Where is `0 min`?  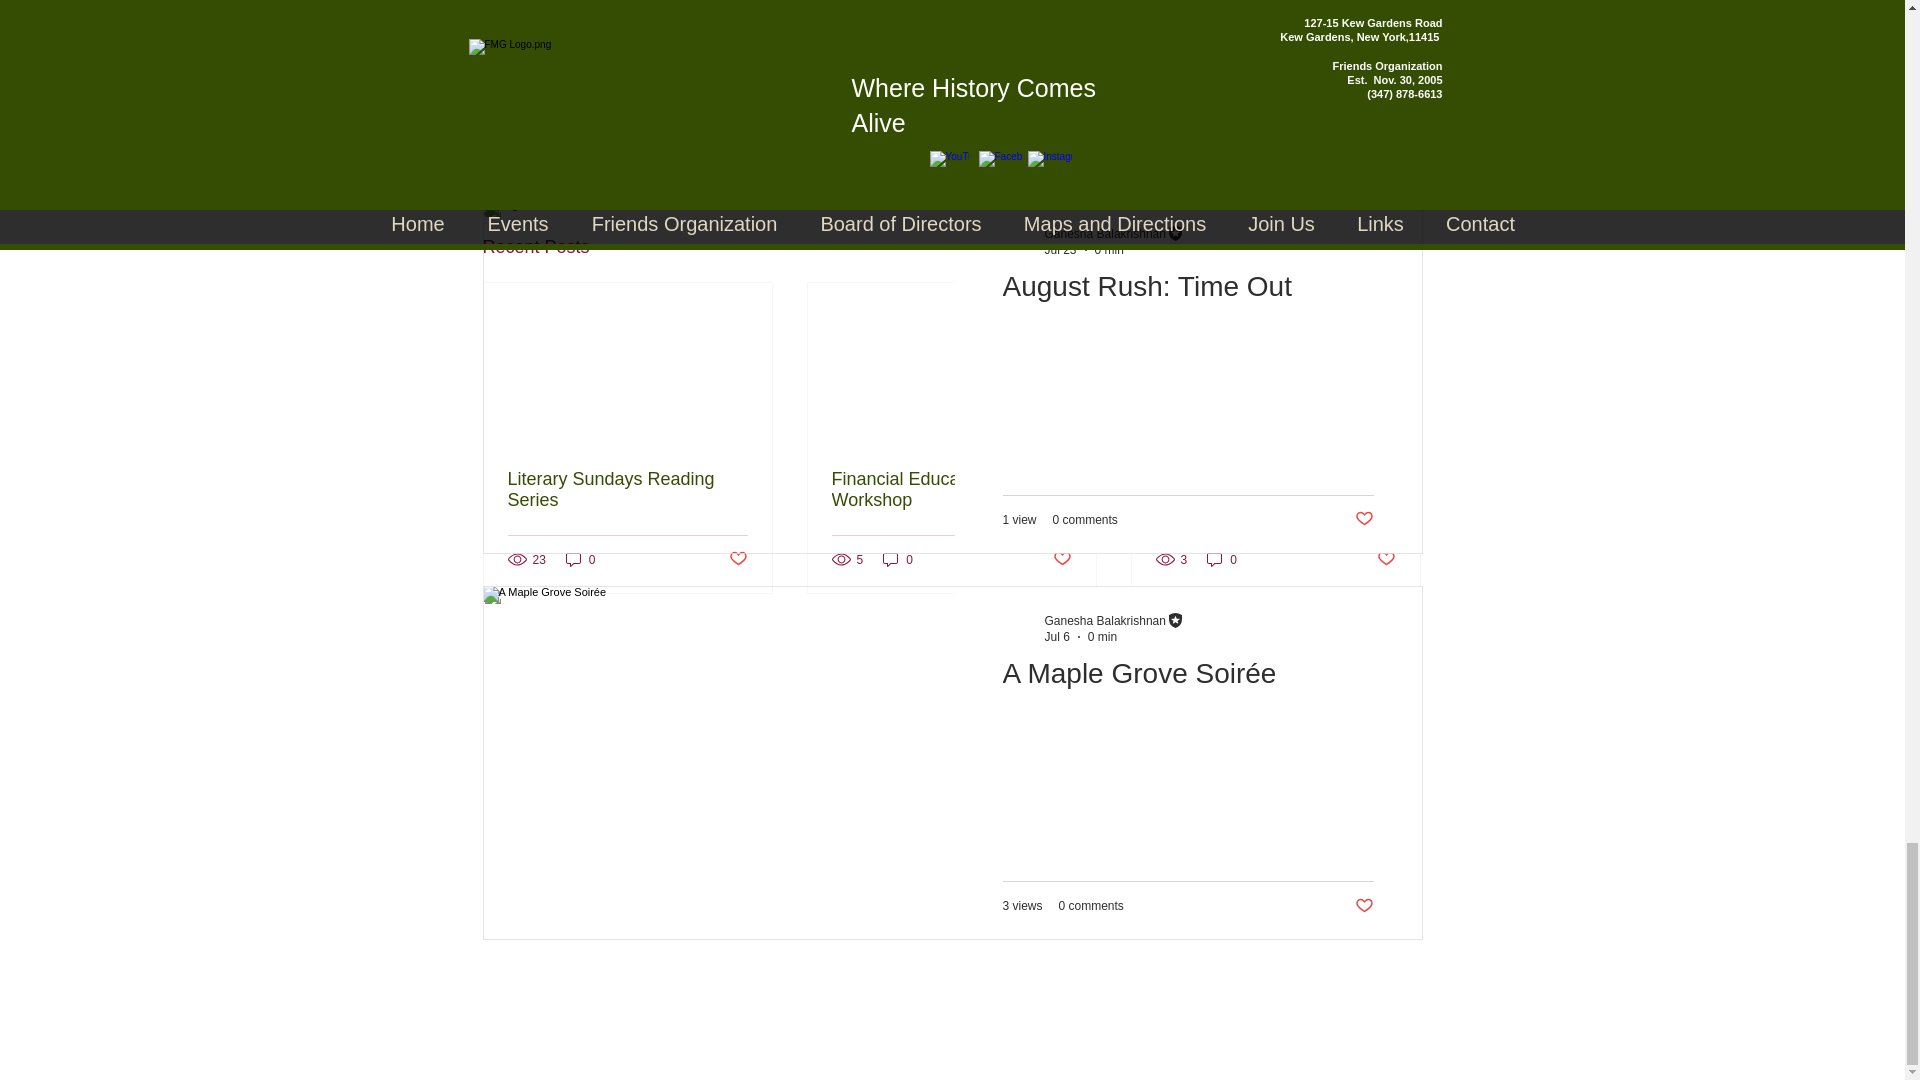 0 min is located at coordinates (1108, 250).